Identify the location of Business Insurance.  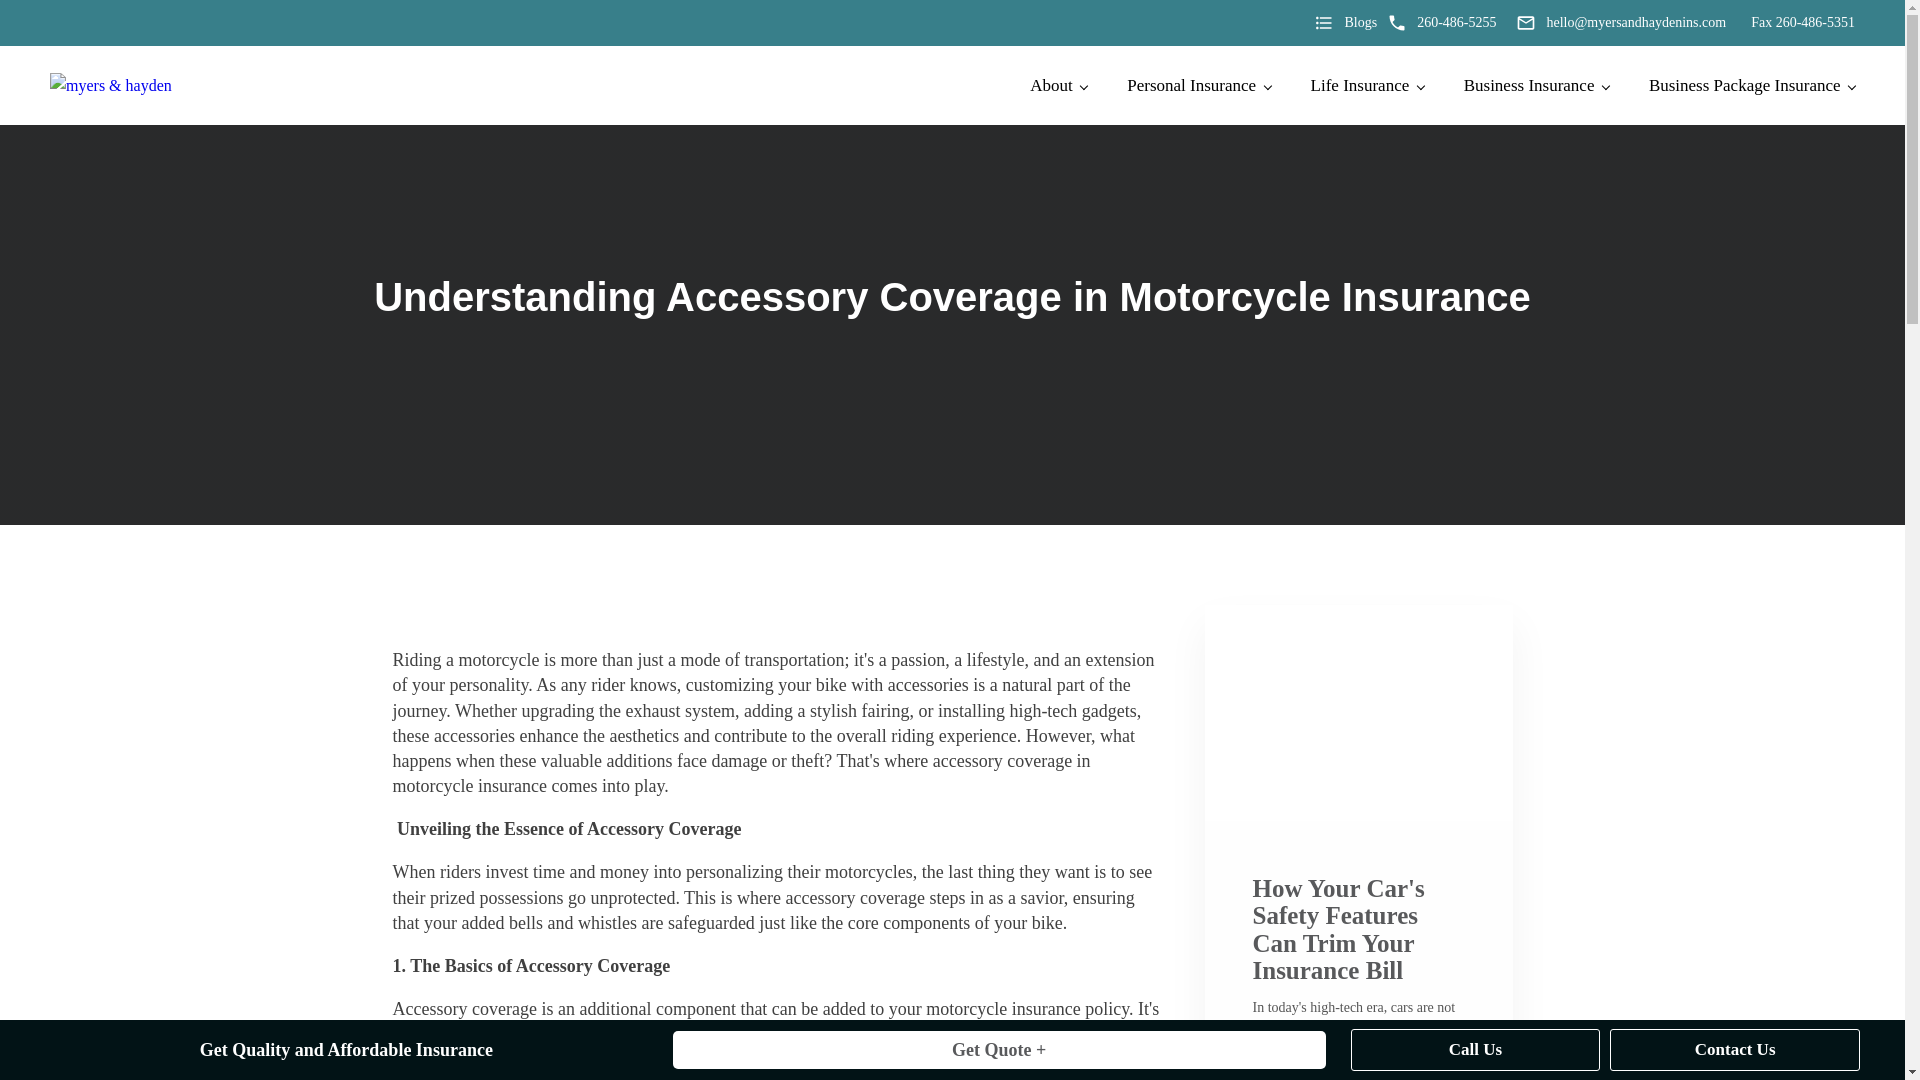
(1536, 86).